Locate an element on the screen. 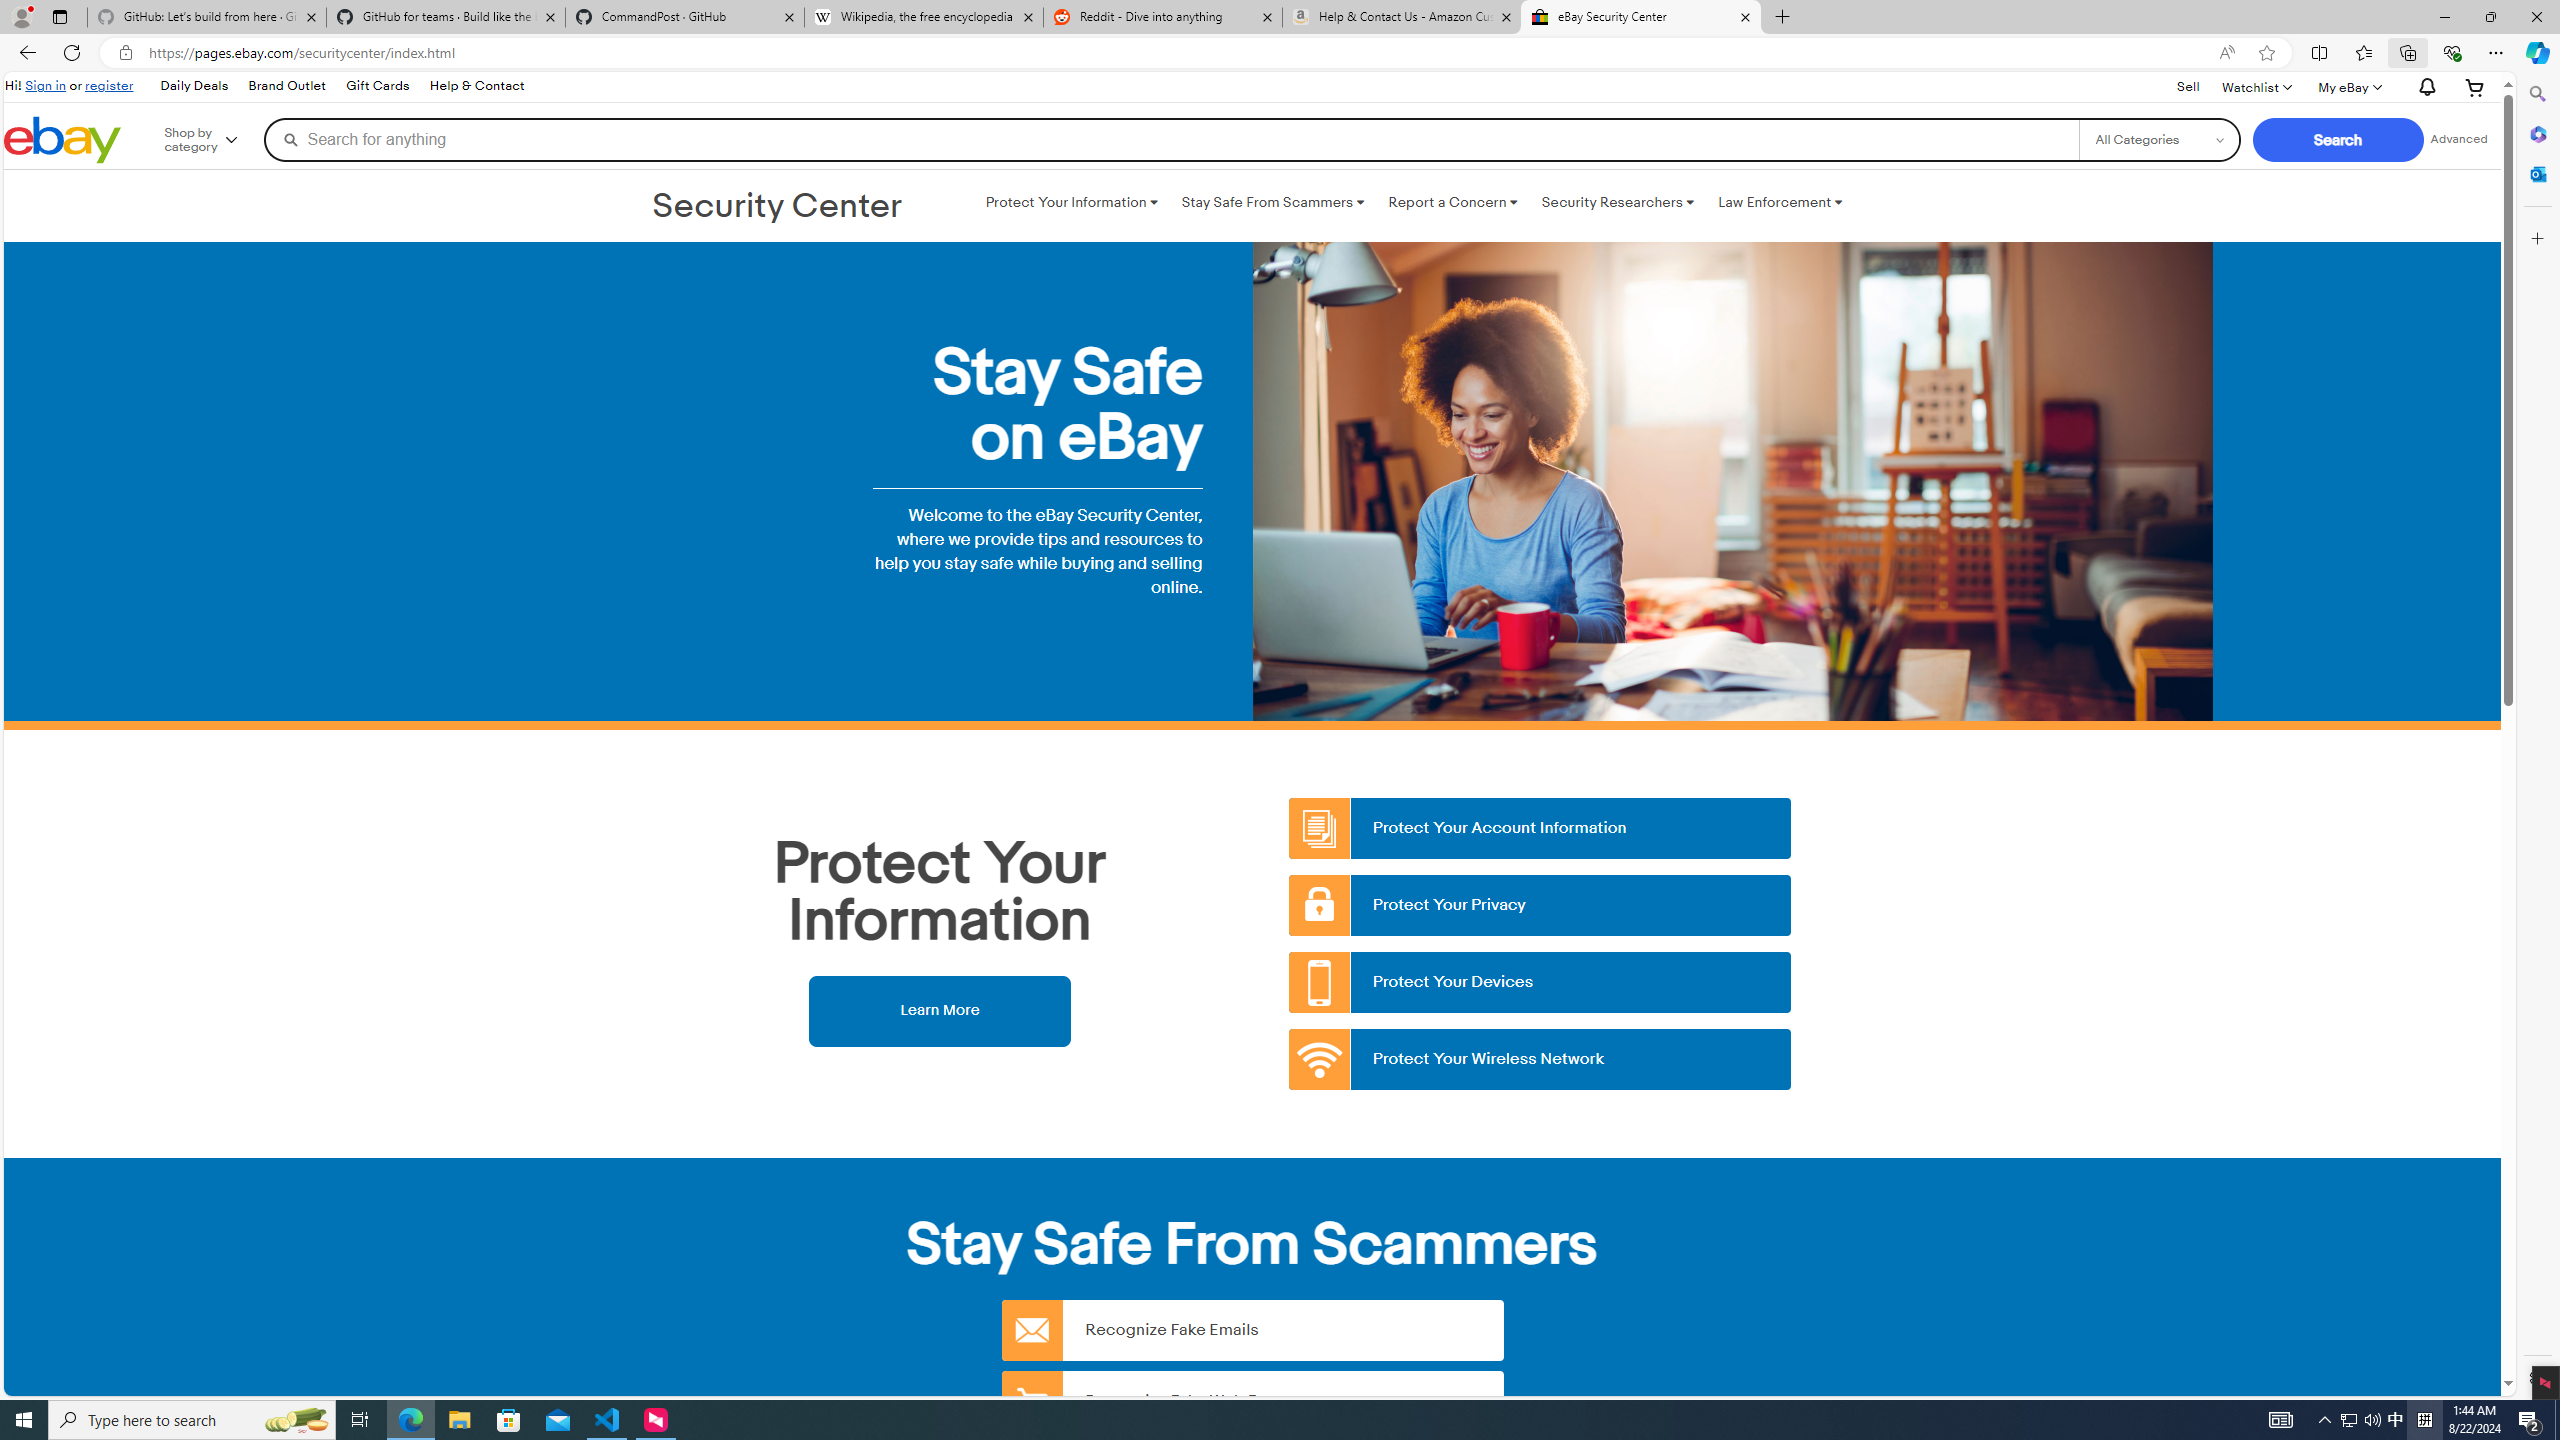 Image resolution: width=2560 pixels, height=1440 pixels. Brand Outlet is located at coordinates (288, 86).